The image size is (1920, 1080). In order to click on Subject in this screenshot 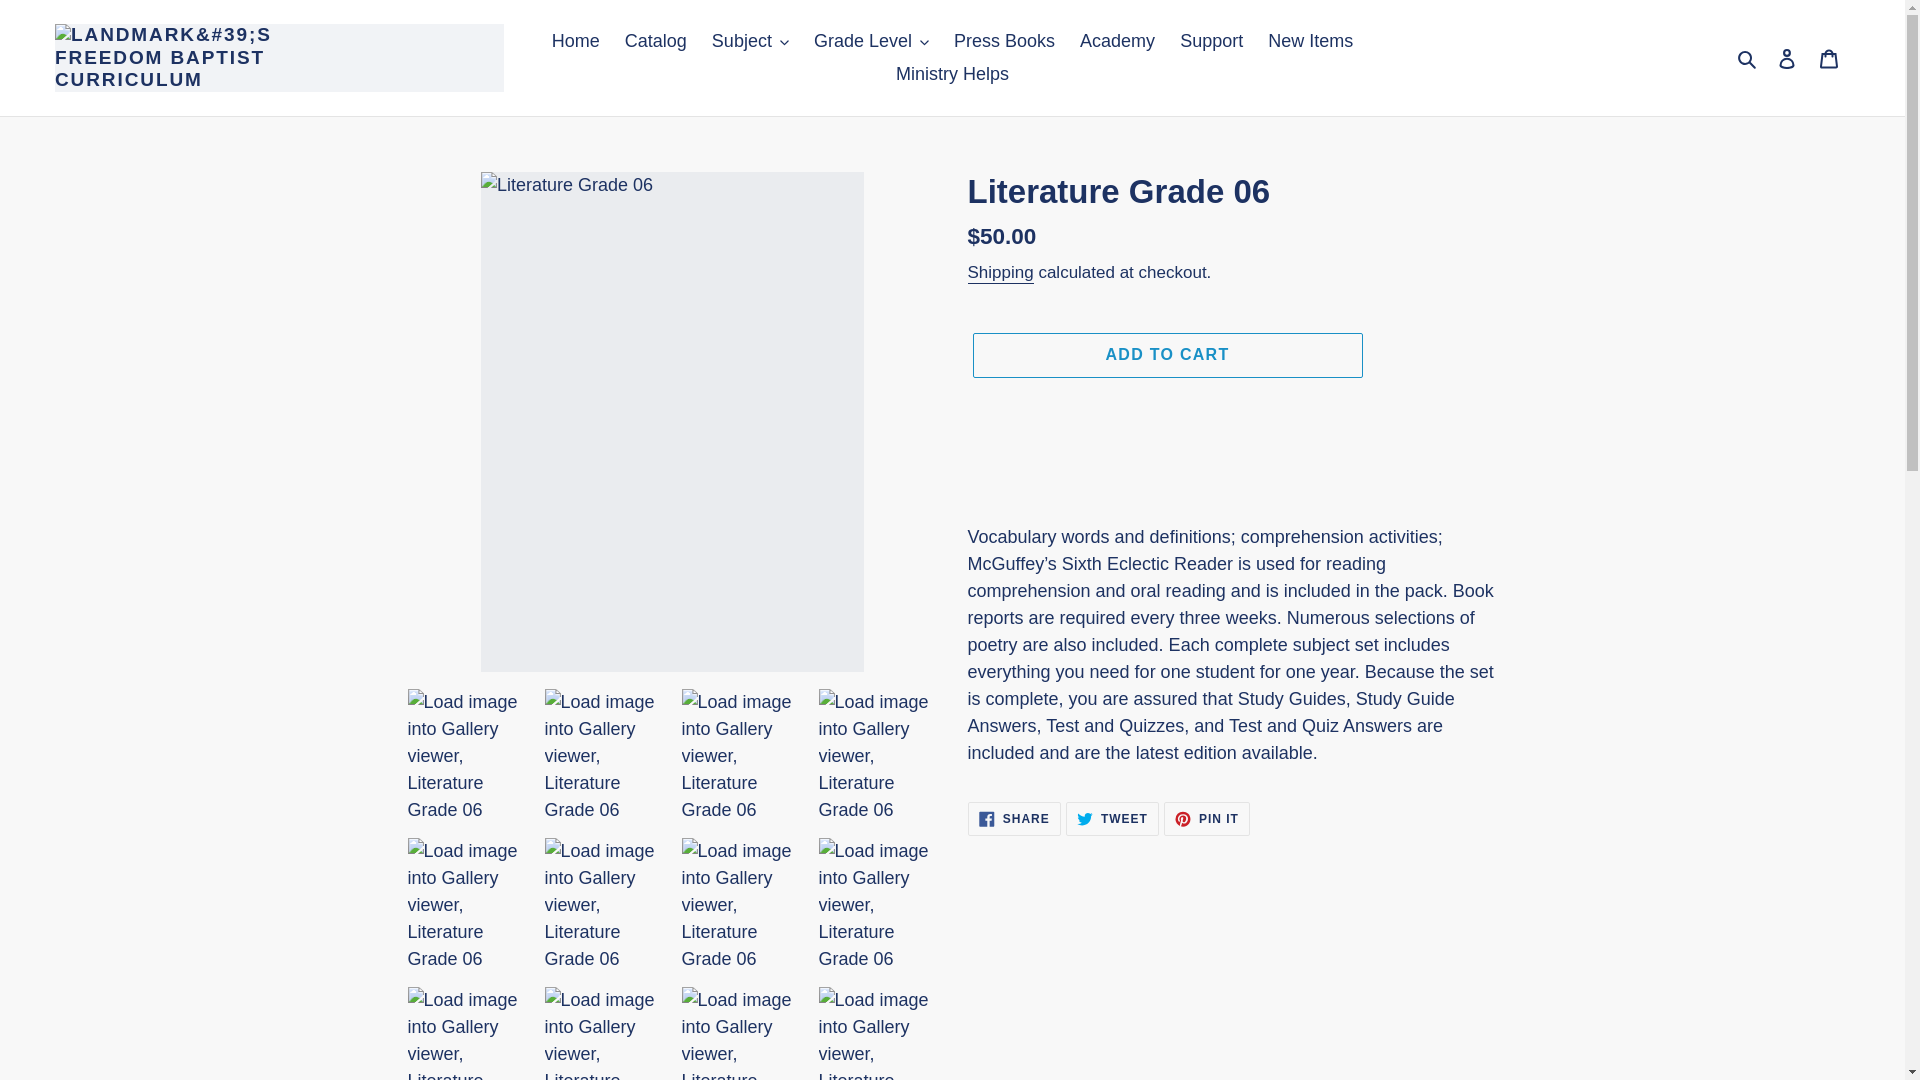, I will do `click(750, 41)`.